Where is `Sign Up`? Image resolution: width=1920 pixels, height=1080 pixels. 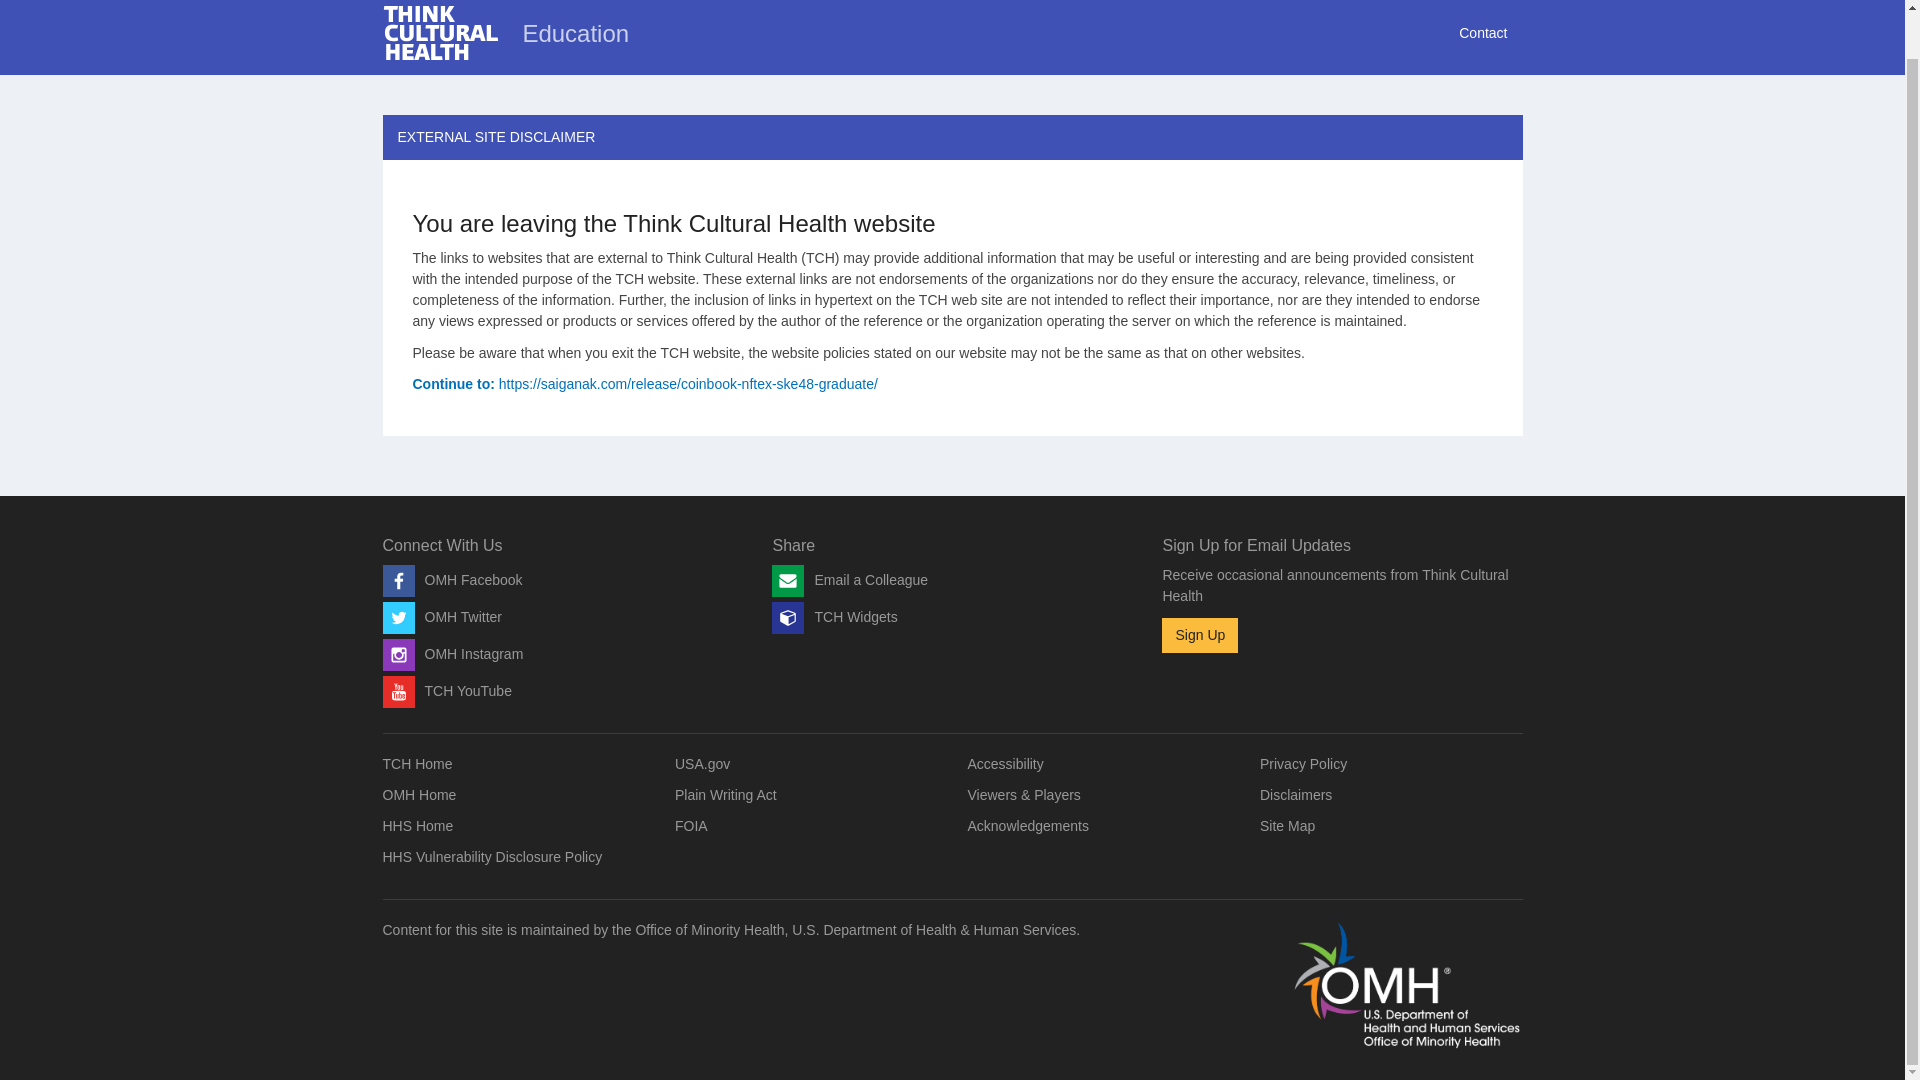
Sign Up is located at coordinates (1200, 635).